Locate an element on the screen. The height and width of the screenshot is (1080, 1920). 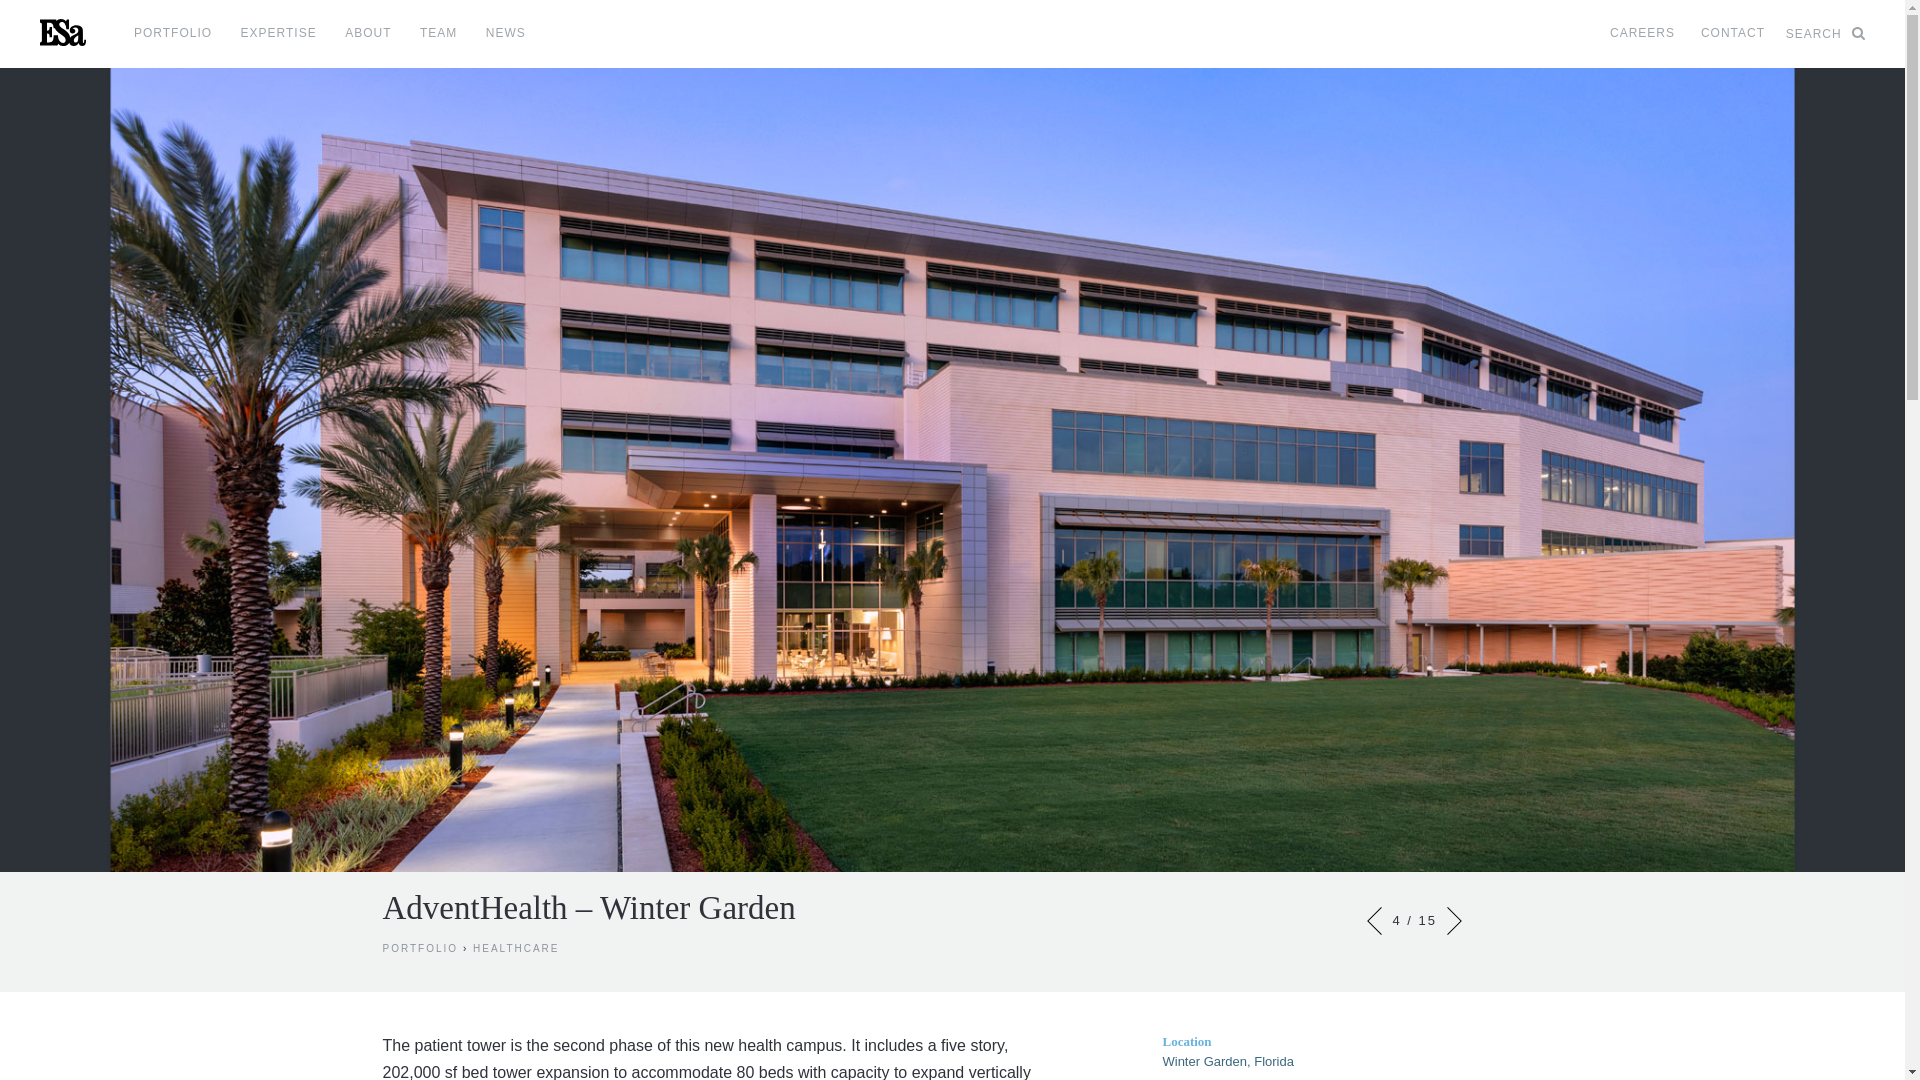
HEALTHCARE is located at coordinates (516, 948).